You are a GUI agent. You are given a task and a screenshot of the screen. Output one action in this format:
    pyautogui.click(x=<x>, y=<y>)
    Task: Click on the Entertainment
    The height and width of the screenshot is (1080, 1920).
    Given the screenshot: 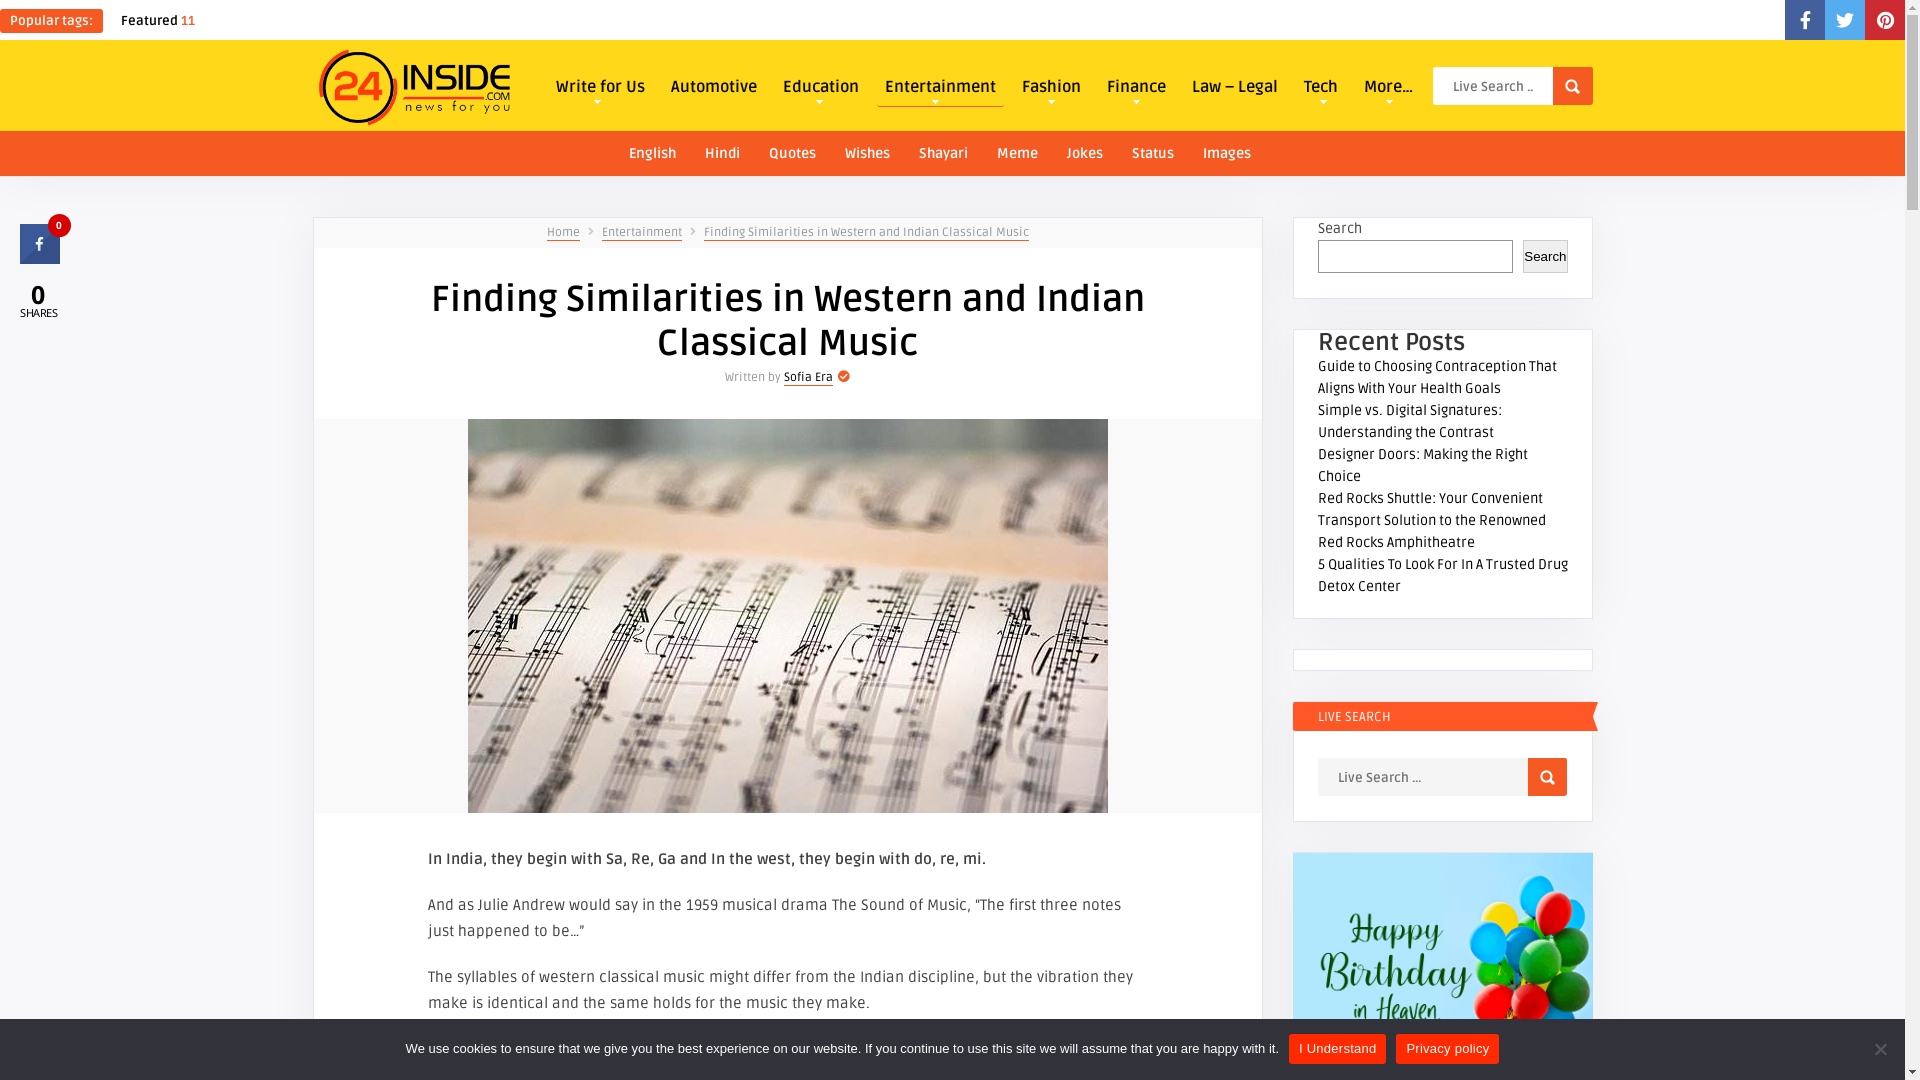 What is the action you would take?
    pyautogui.click(x=940, y=86)
    